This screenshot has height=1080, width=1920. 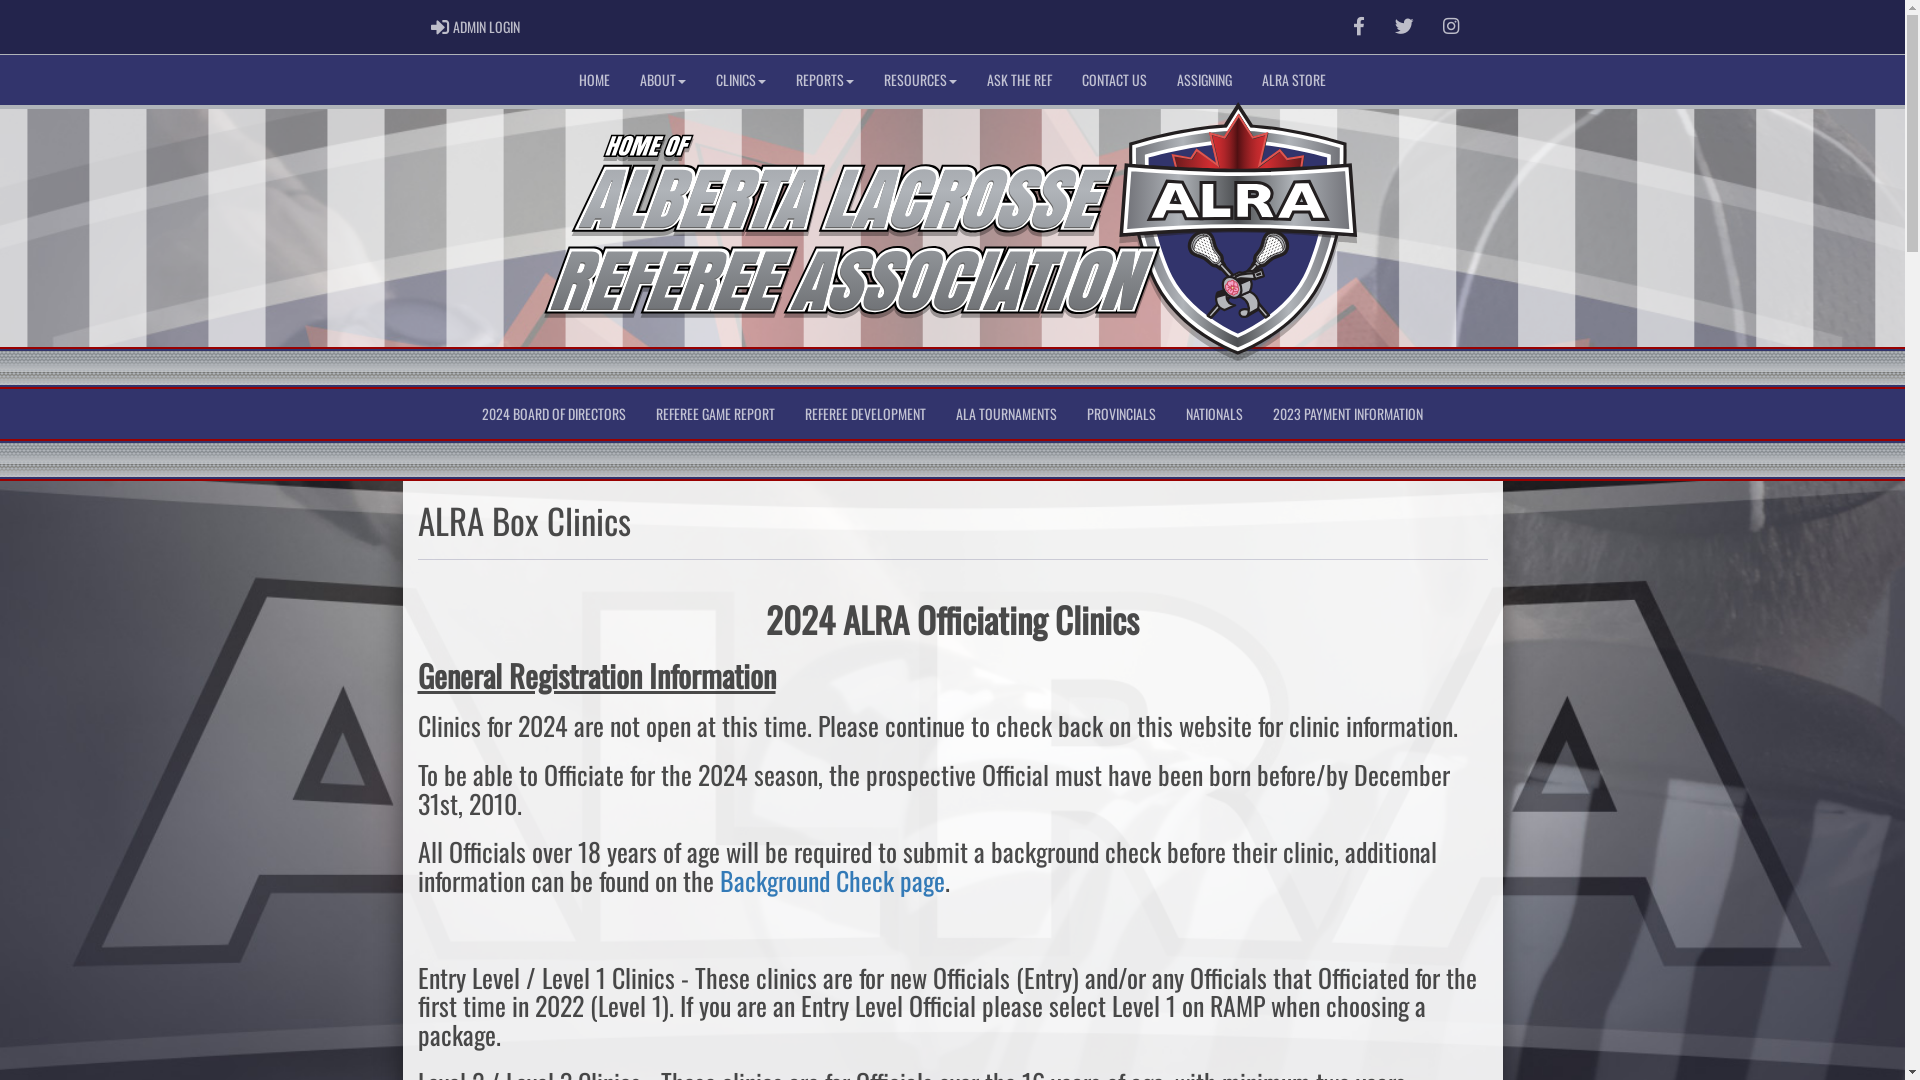 What do you see at coordinates (1404, 26) in the screenshot?
I see `follow us` at bounding box center [1404, 26].